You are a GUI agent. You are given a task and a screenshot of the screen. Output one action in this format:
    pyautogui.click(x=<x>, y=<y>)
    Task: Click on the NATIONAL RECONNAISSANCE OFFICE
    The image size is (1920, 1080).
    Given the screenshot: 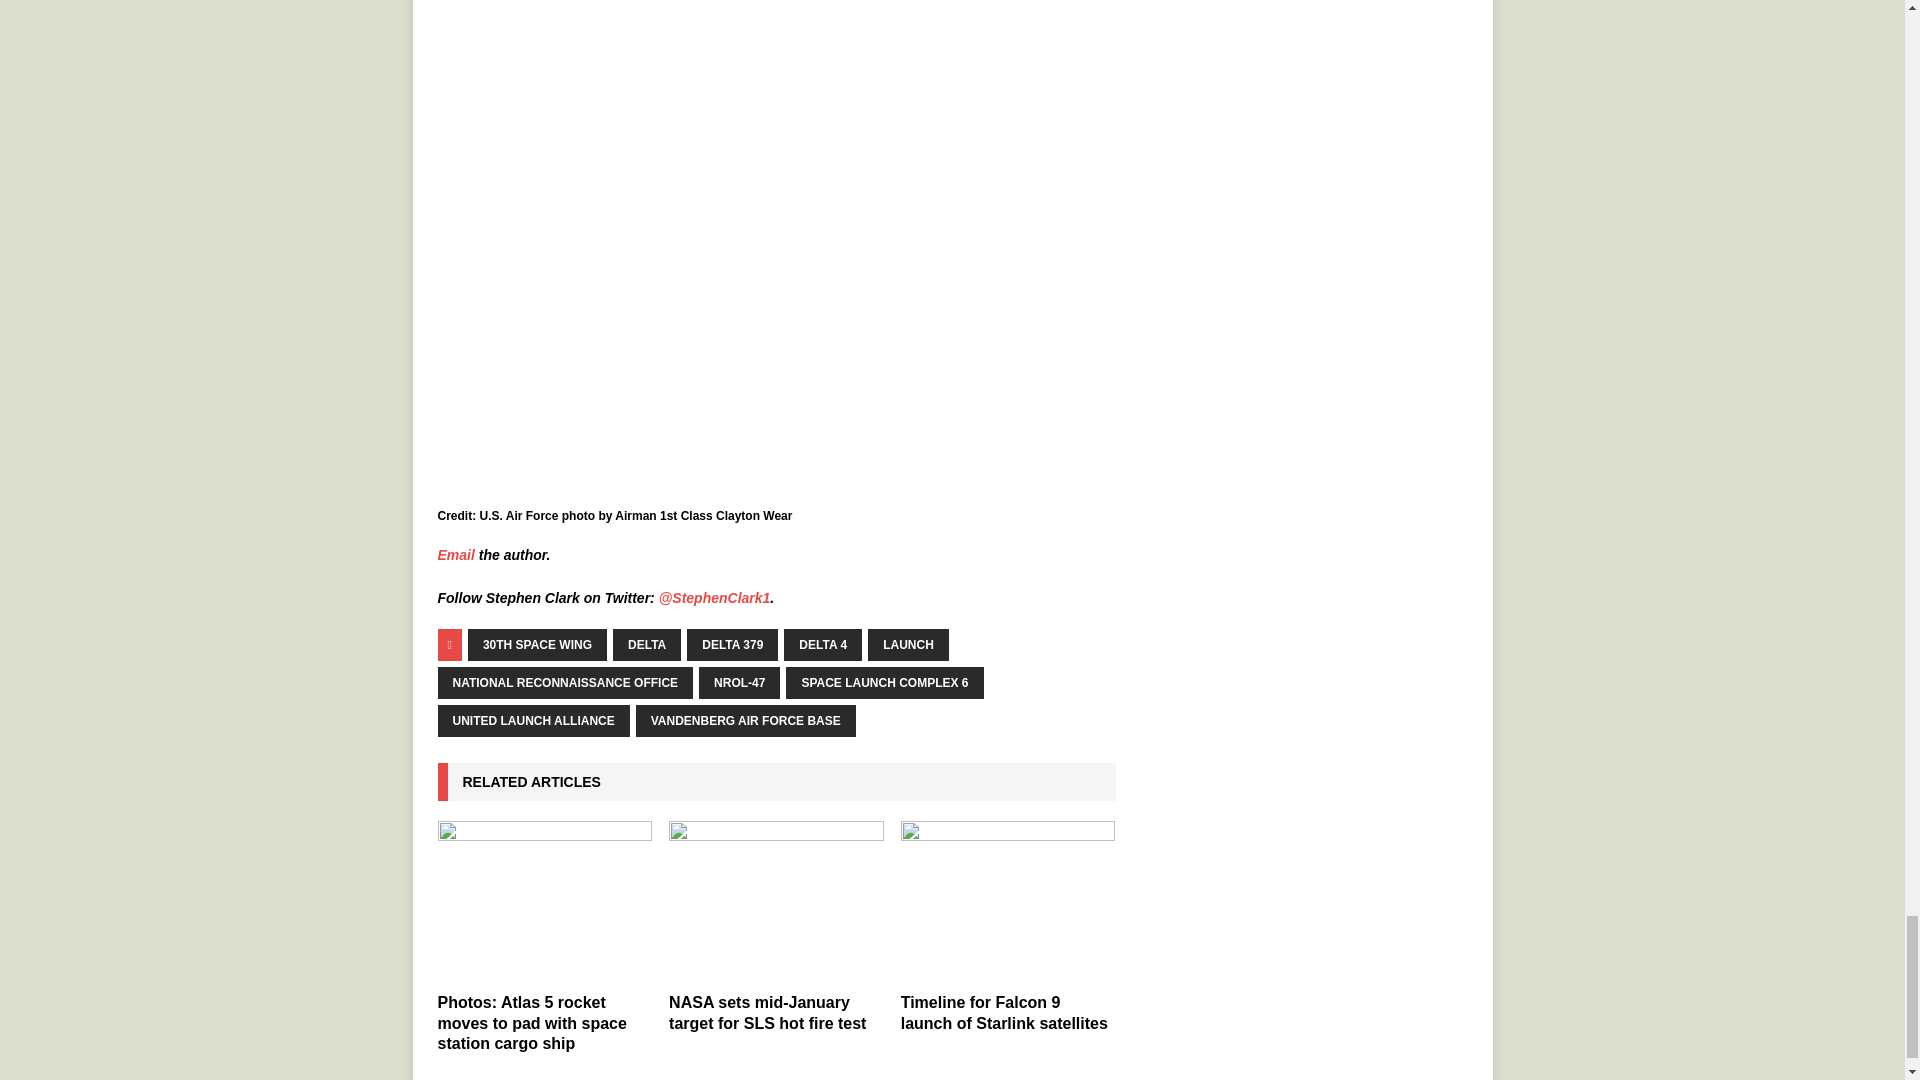 What is the action you would take?
    pyautogui.click(x=565, y=682)
    